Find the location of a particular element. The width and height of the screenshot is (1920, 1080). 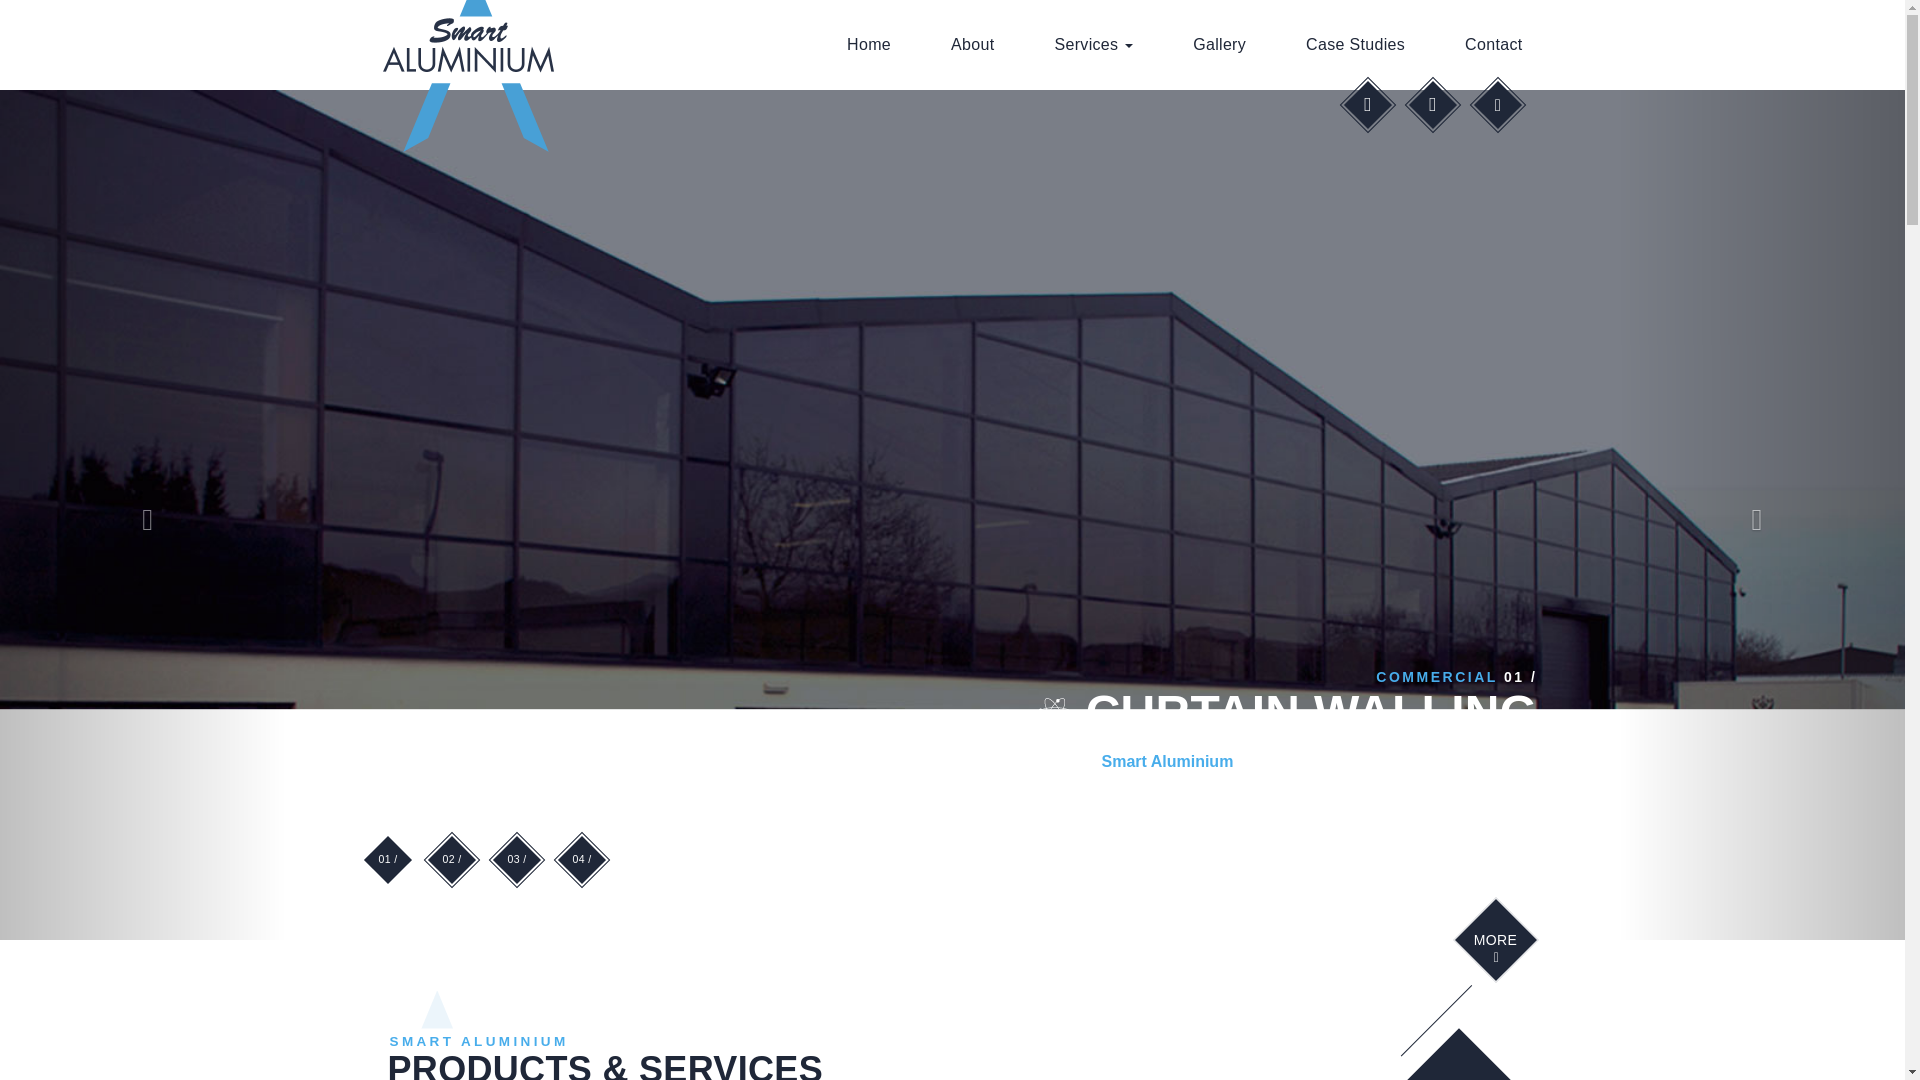

About is located at coordinates (972, 35).